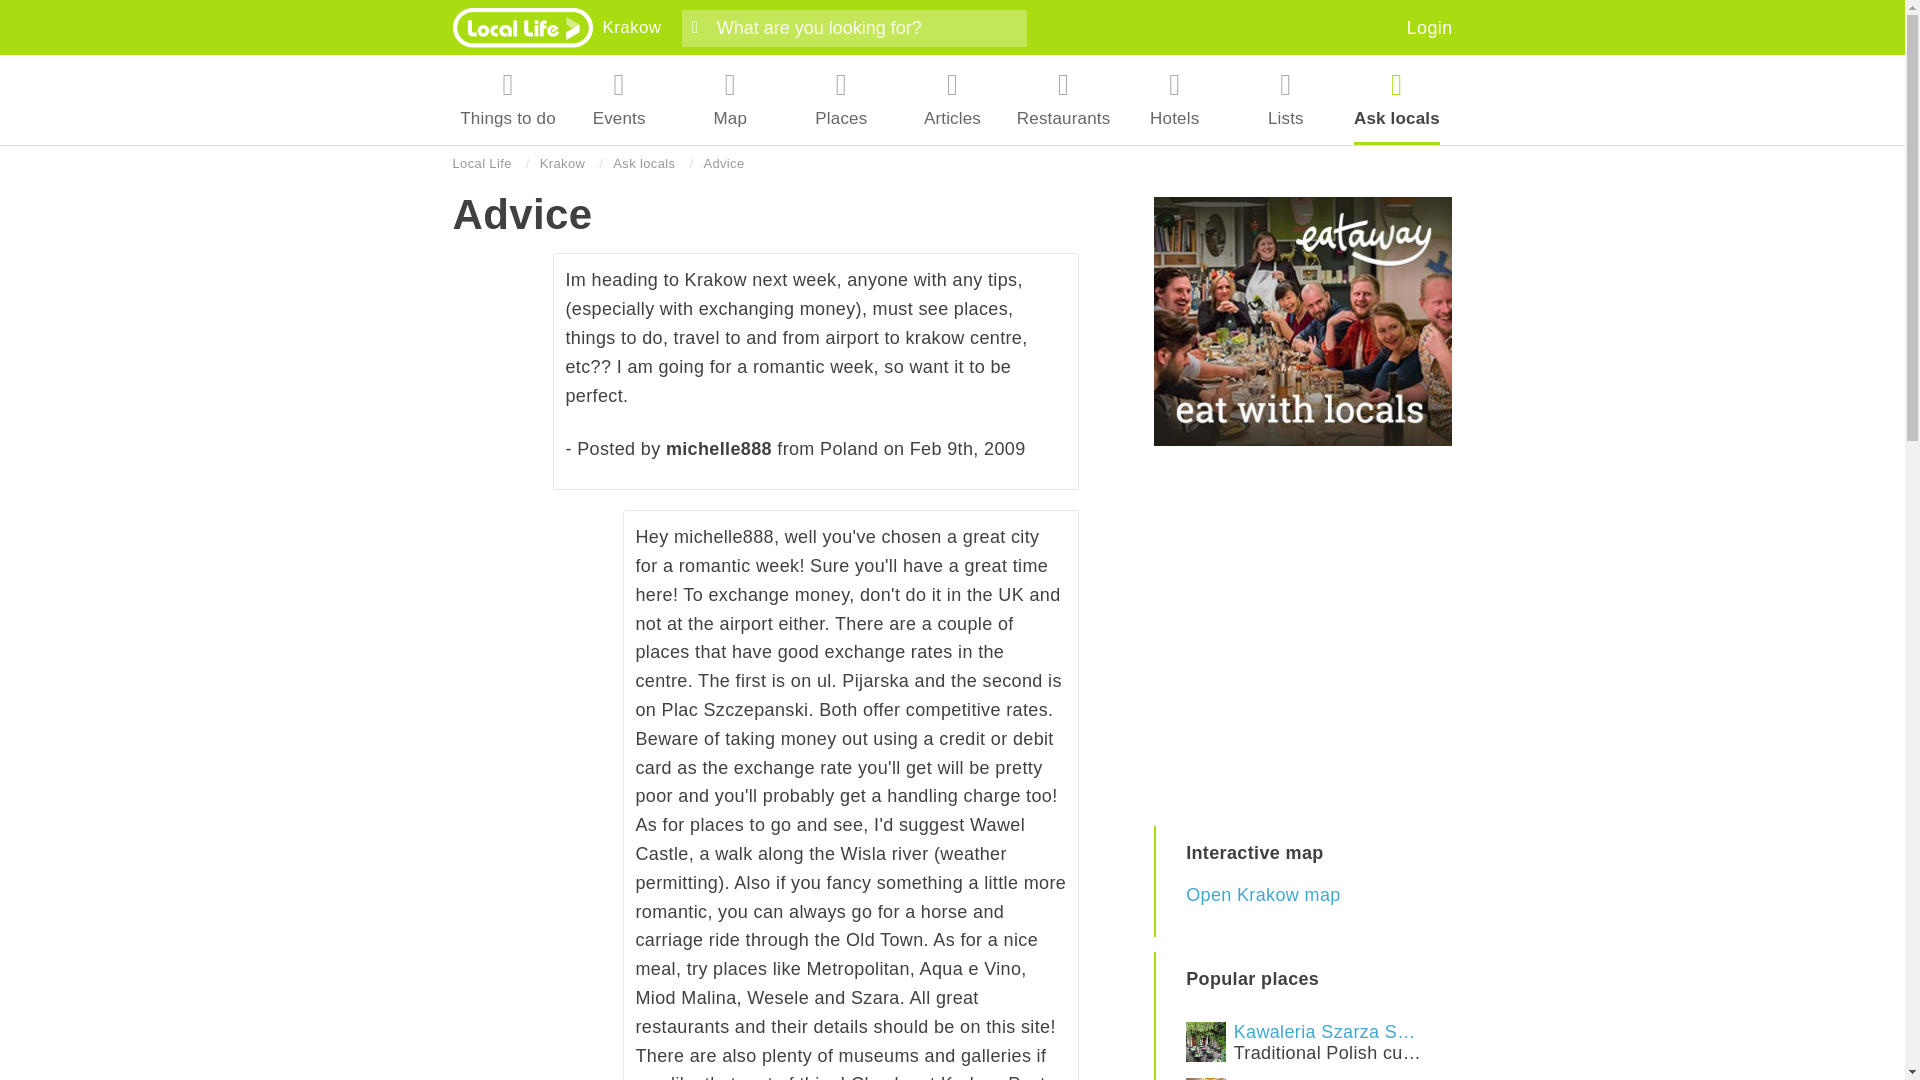 This screenshot has width=1920, height=1080. I want to click on Login, so click(508, 100).